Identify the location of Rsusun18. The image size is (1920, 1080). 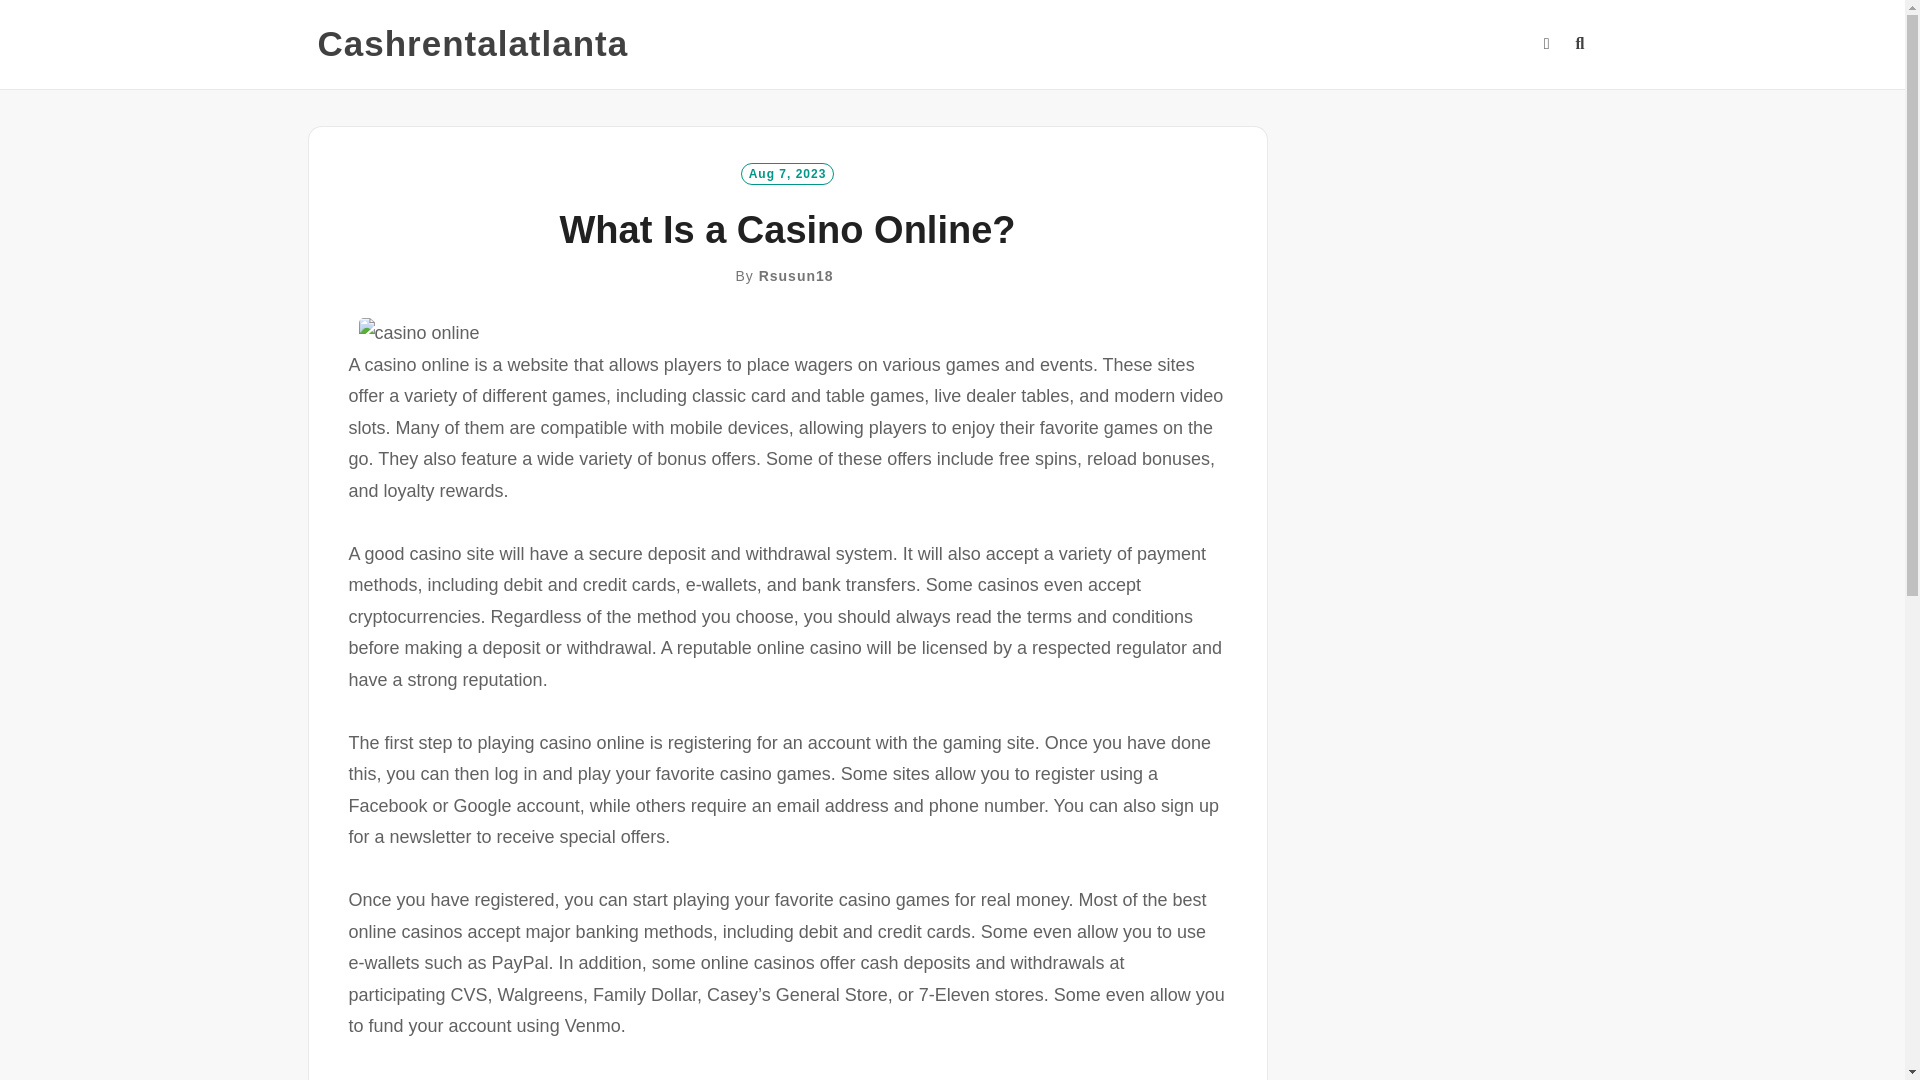
(796, 276).